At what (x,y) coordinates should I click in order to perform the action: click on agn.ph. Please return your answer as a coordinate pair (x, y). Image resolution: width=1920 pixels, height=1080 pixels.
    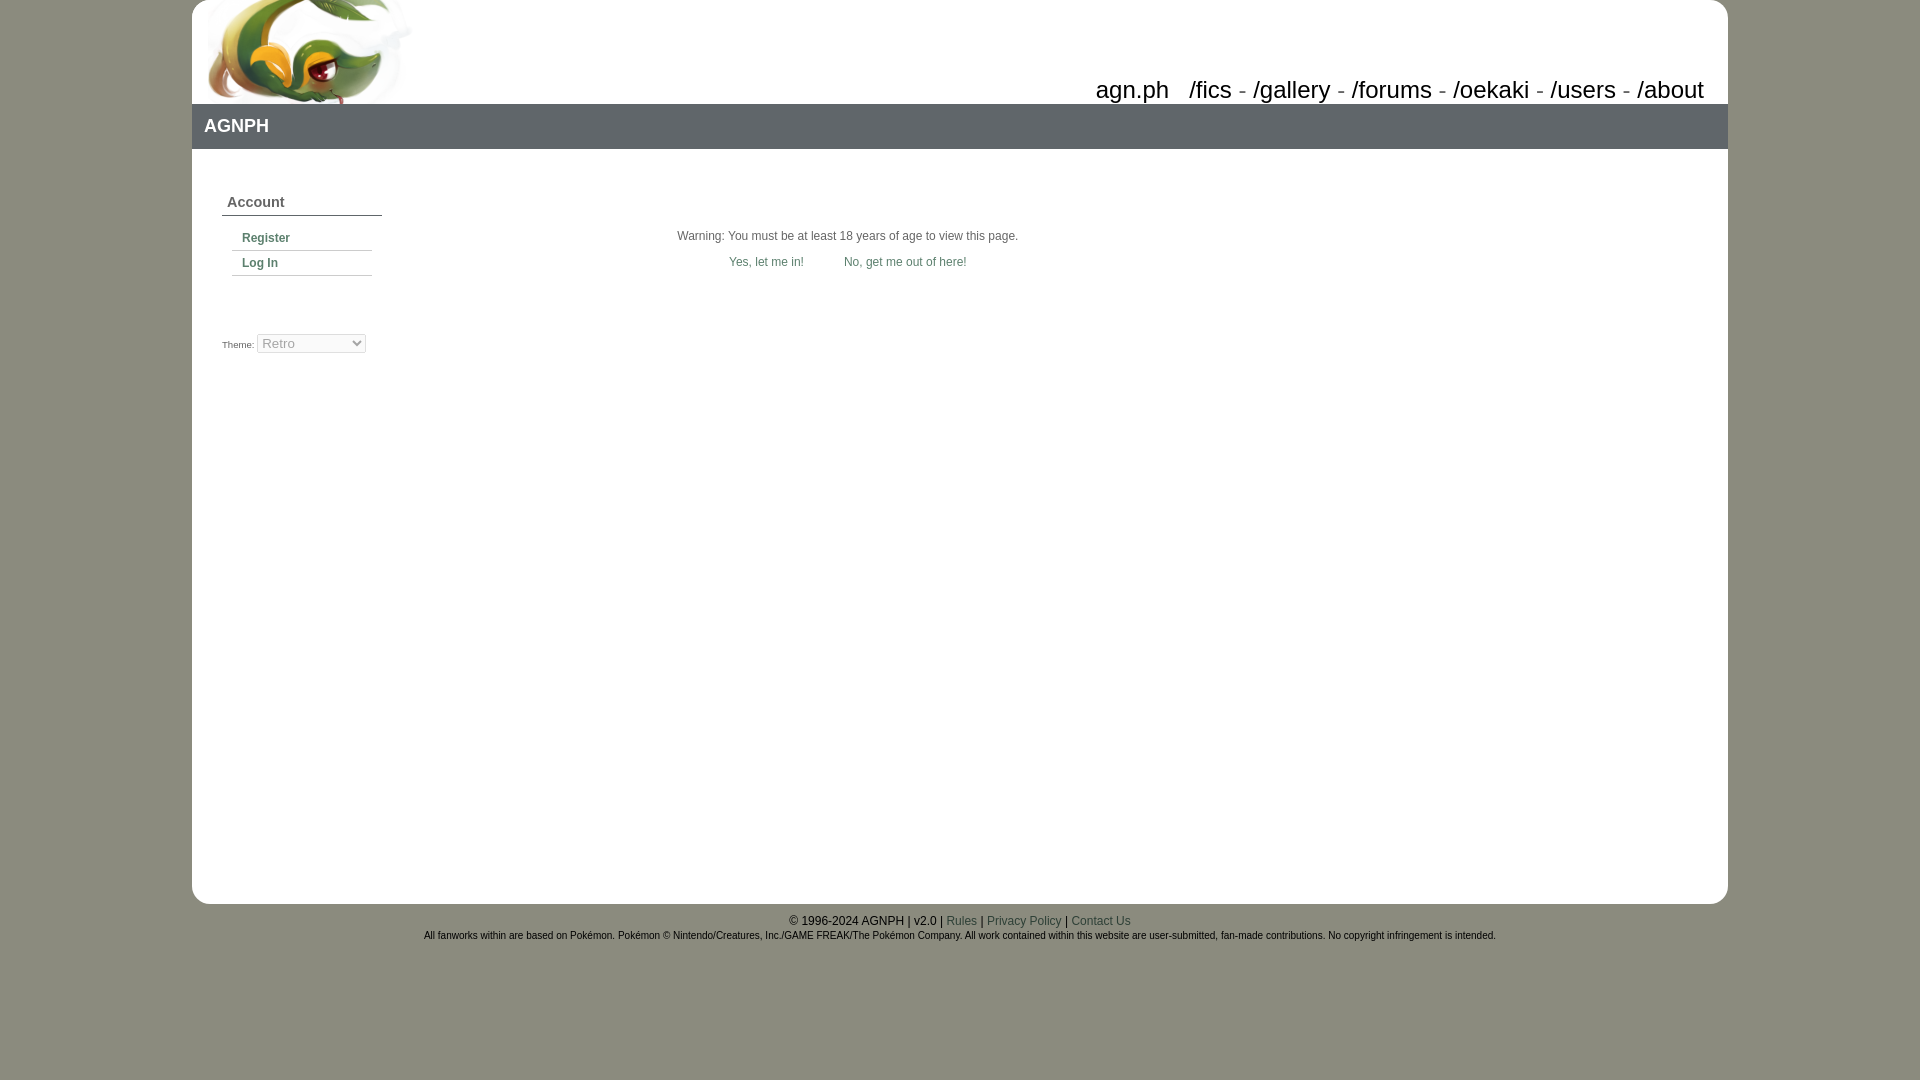
    Looking at the image, I should click on (1132, 88).